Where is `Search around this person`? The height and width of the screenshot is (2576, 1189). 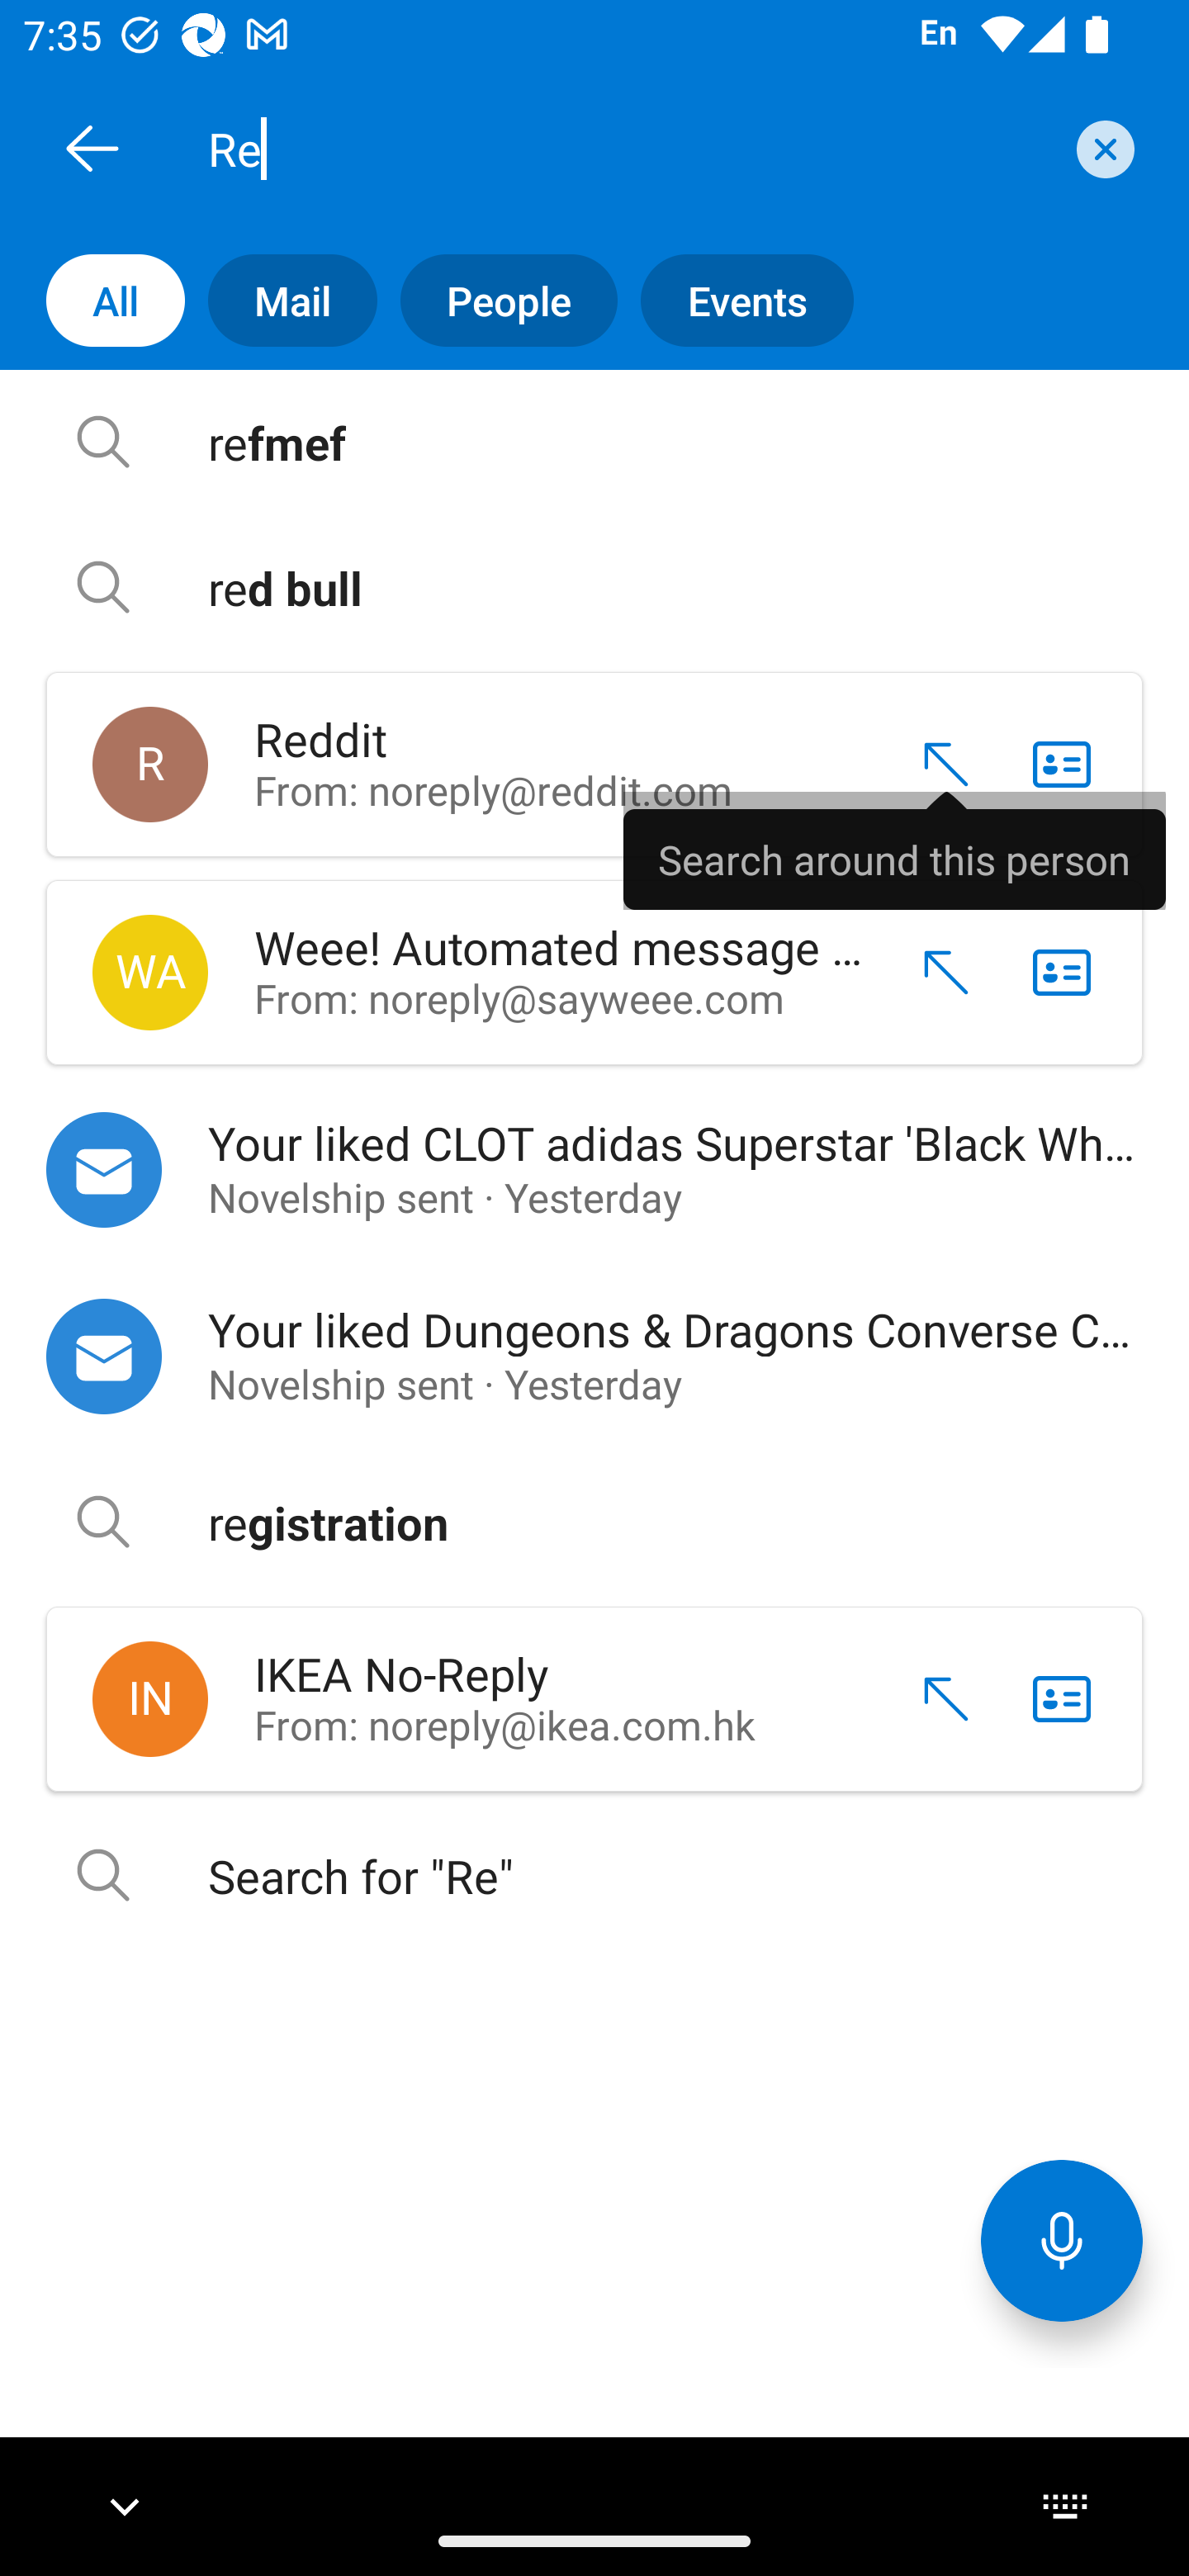 Search around this person is located at coordinates (894, 850).